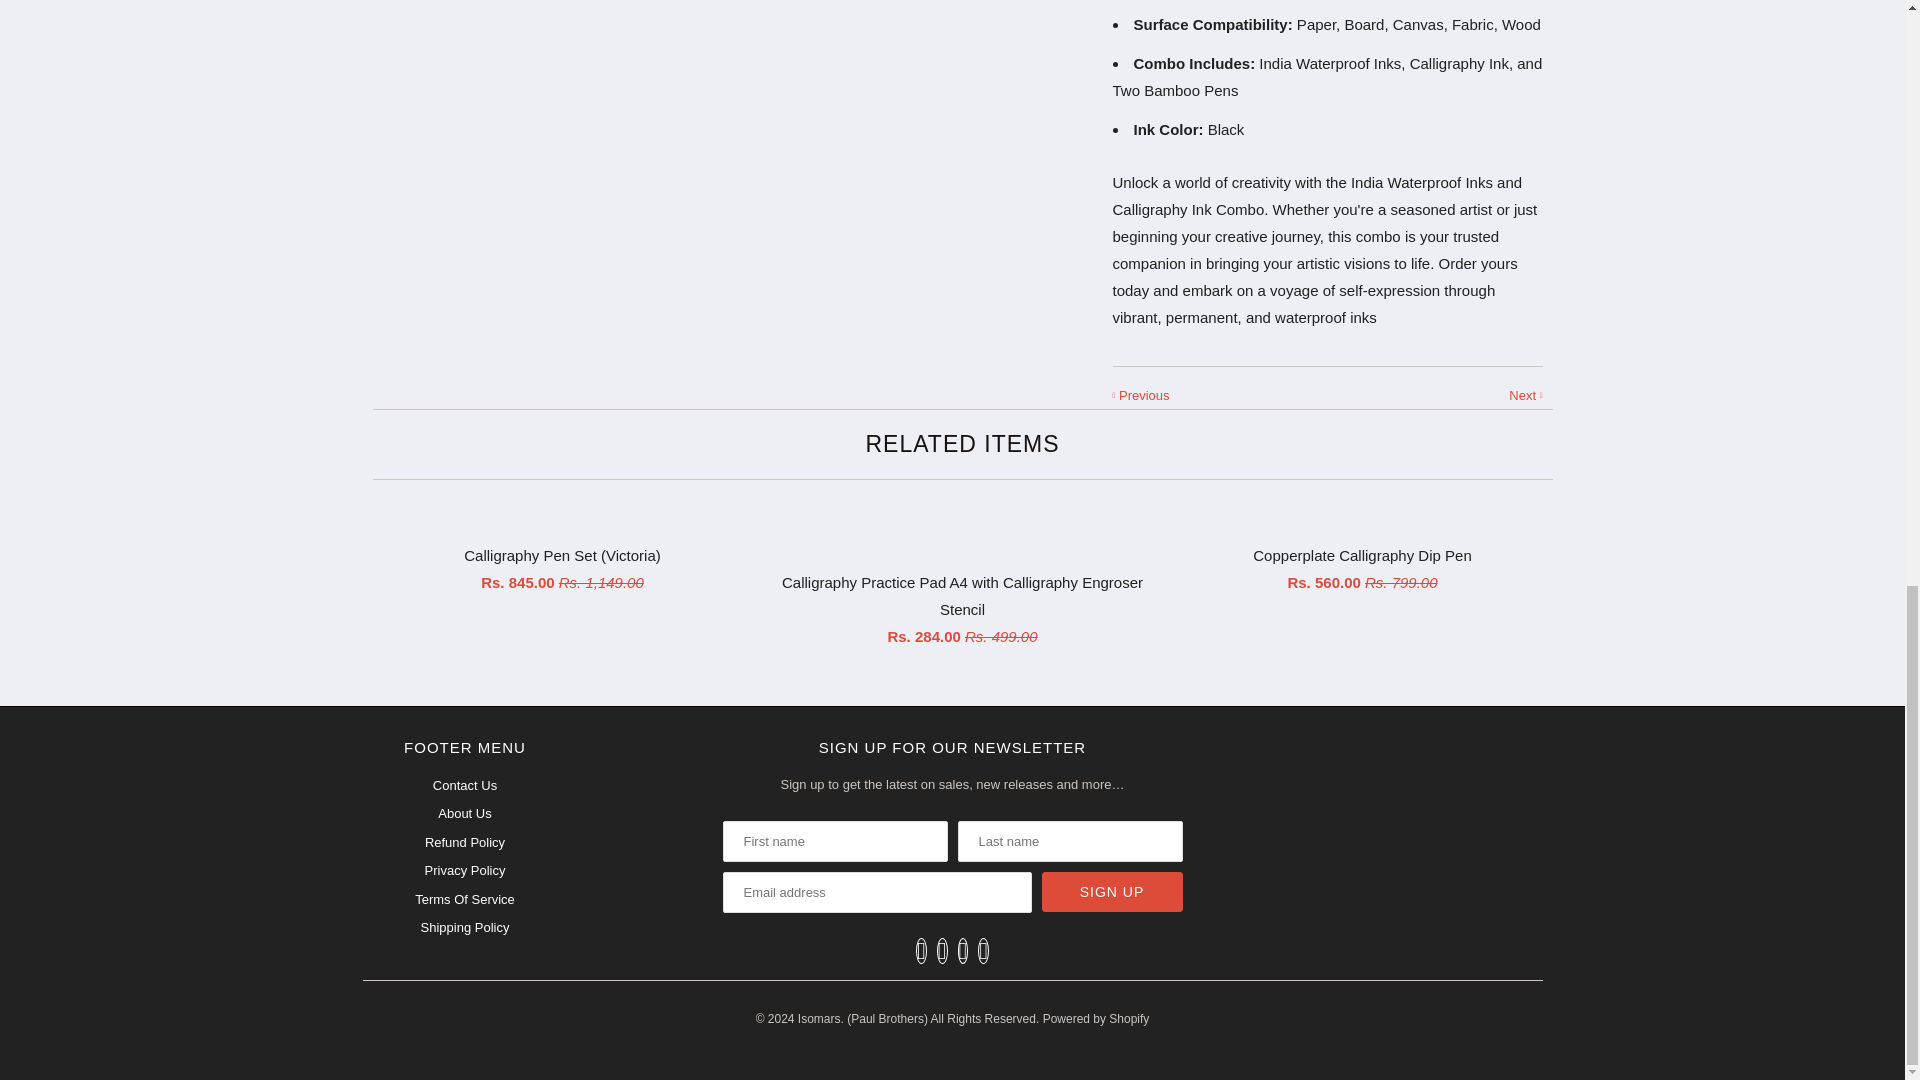 Image resolution: width=1920 pixels, height=1080 pixels. What do you see at coordinates (1112, 891) in the screenshot?
I see `Sign Up` at bounding box center [1112, 891].